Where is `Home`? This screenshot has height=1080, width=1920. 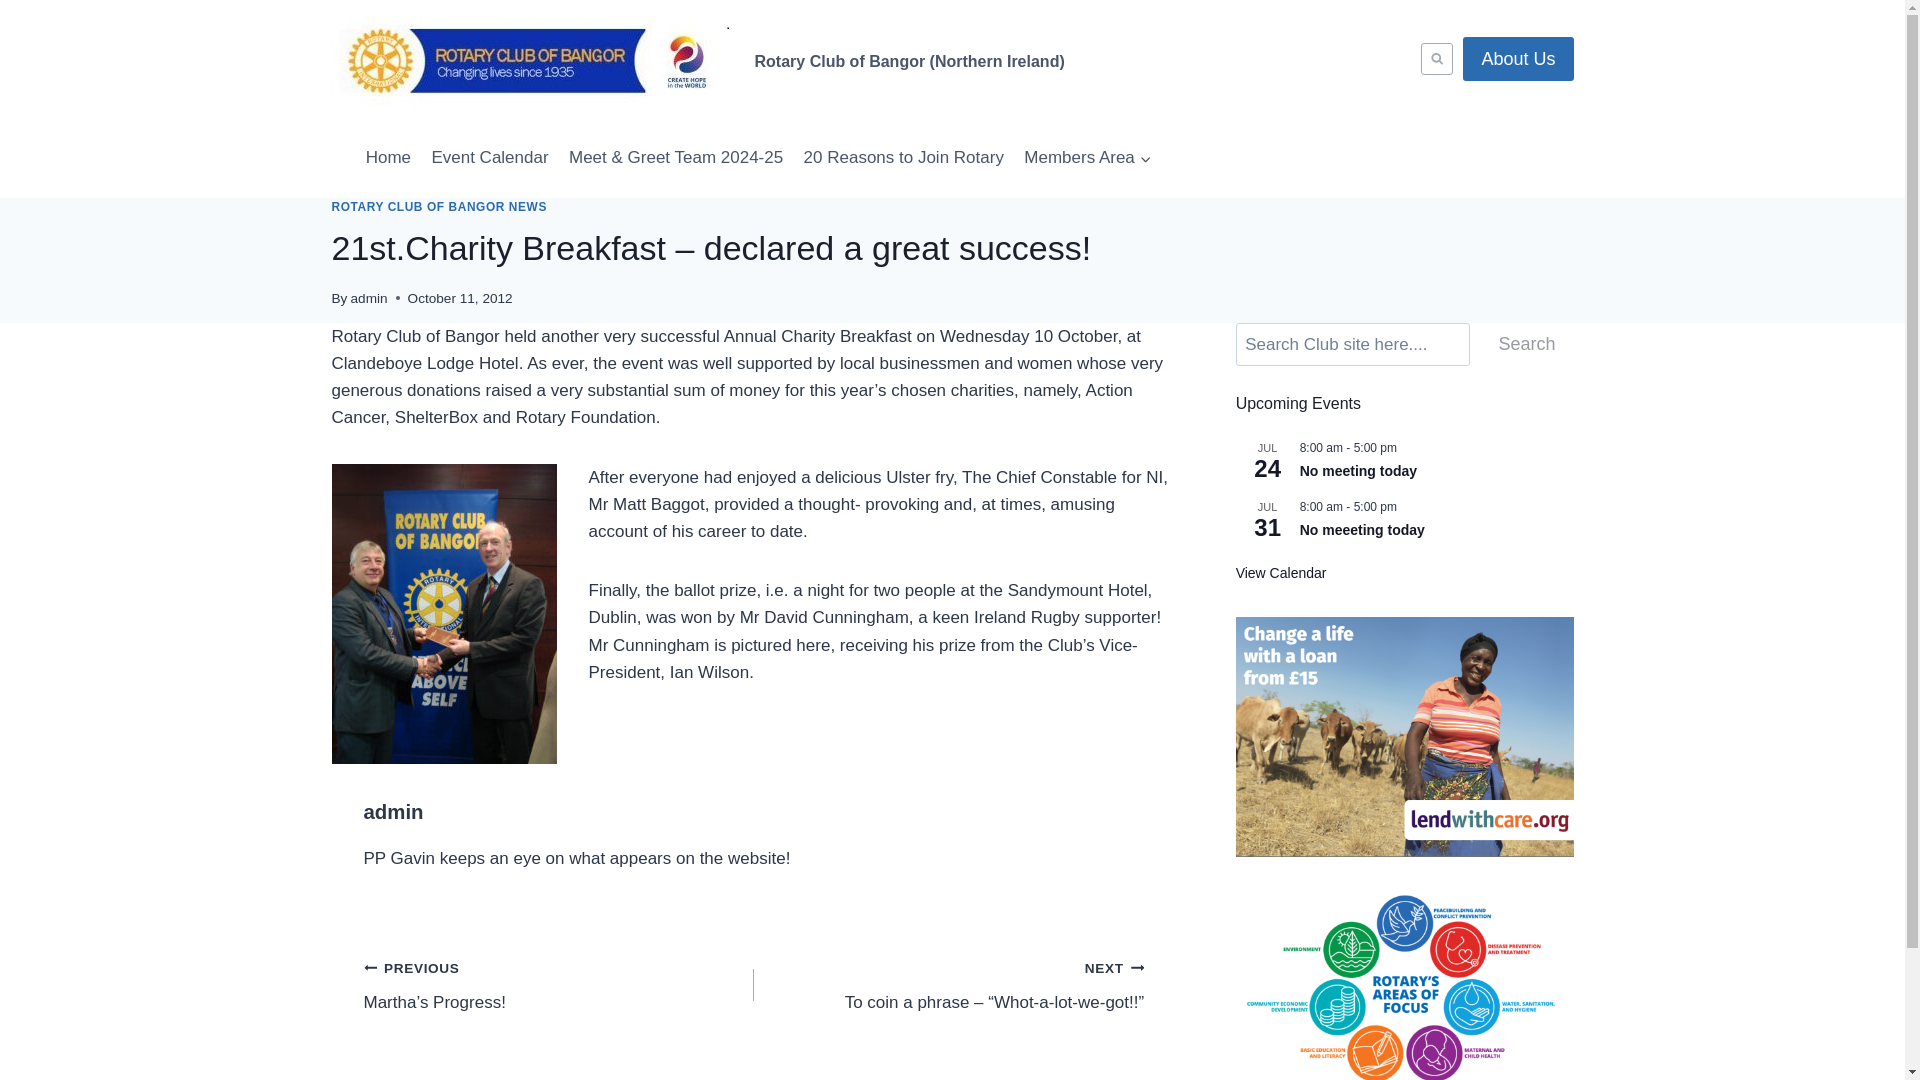
Home is located at coordinates (388, 158).